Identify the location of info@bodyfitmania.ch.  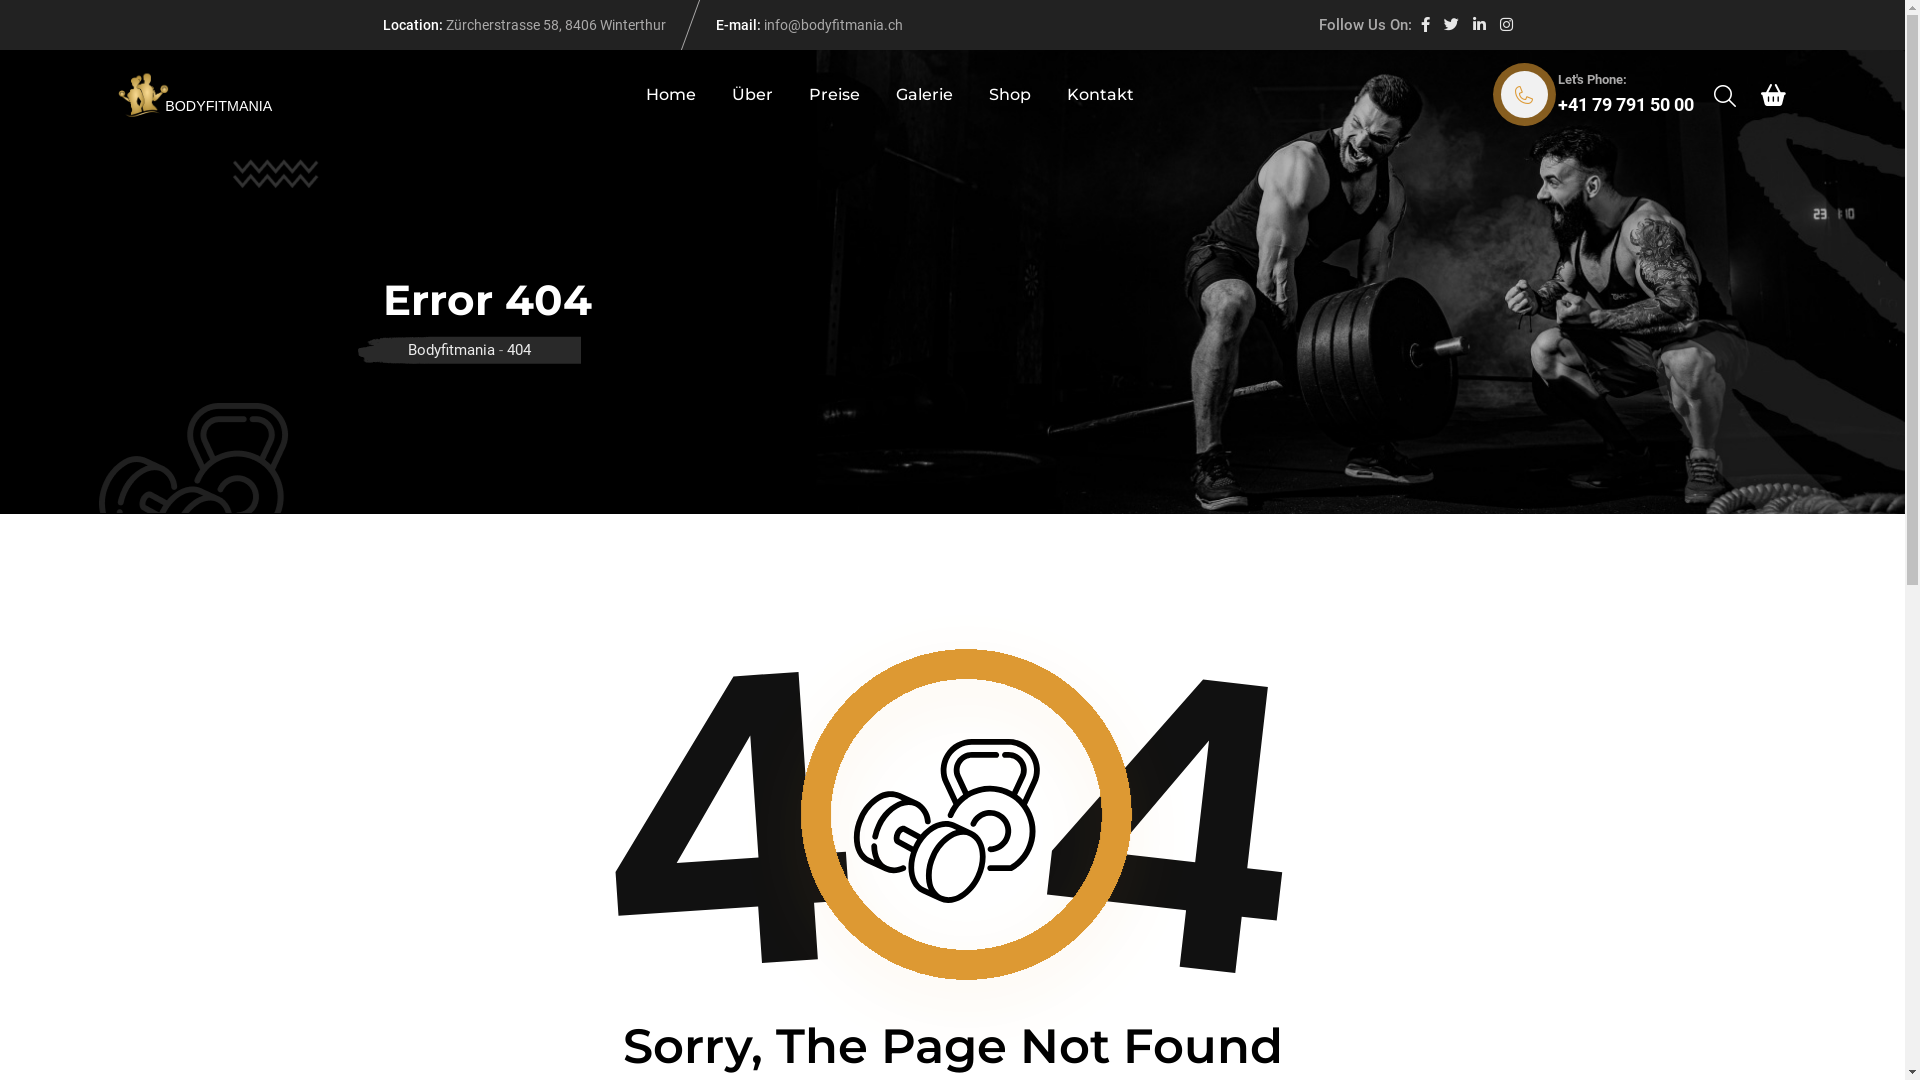
(834, 25).